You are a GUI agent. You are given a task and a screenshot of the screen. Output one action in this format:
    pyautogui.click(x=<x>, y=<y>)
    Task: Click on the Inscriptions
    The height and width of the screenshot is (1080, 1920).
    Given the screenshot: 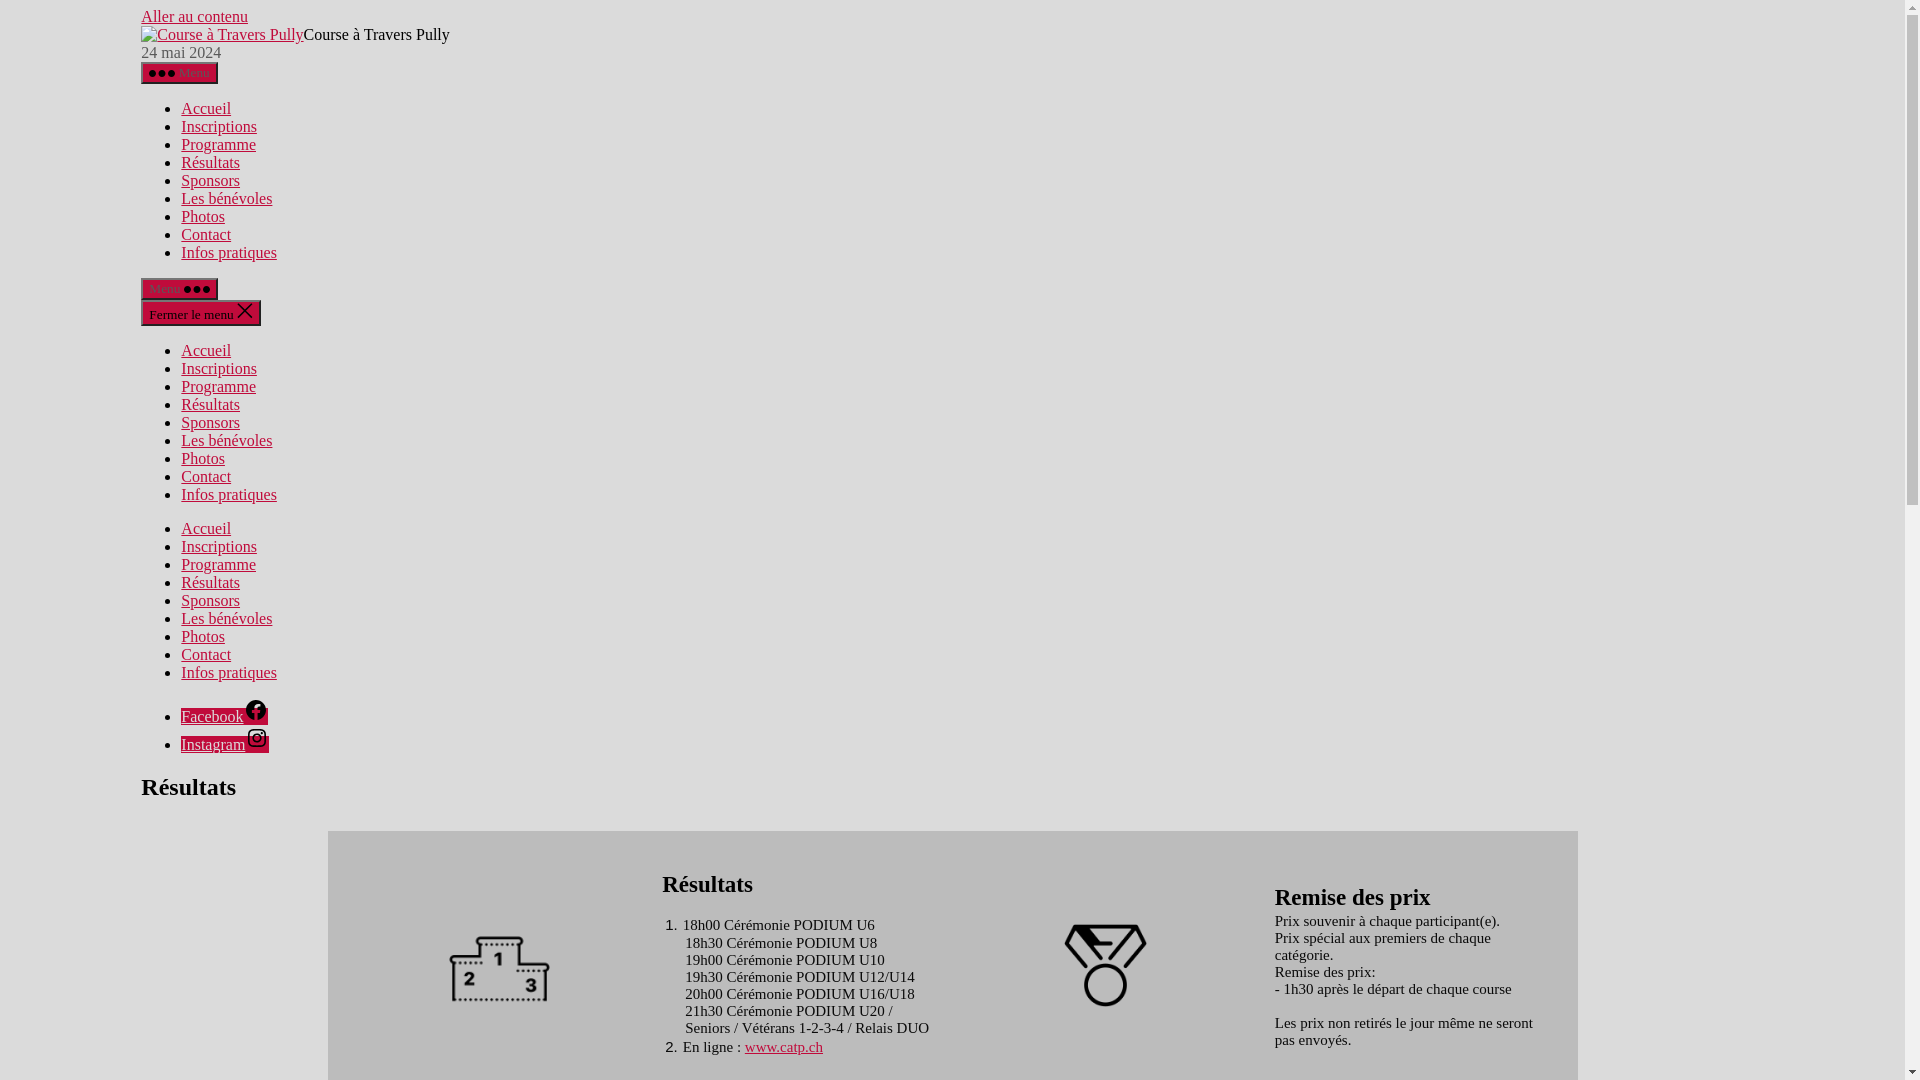 What is the action you would take?
    pyautogui.click(x=219, y=546)
    